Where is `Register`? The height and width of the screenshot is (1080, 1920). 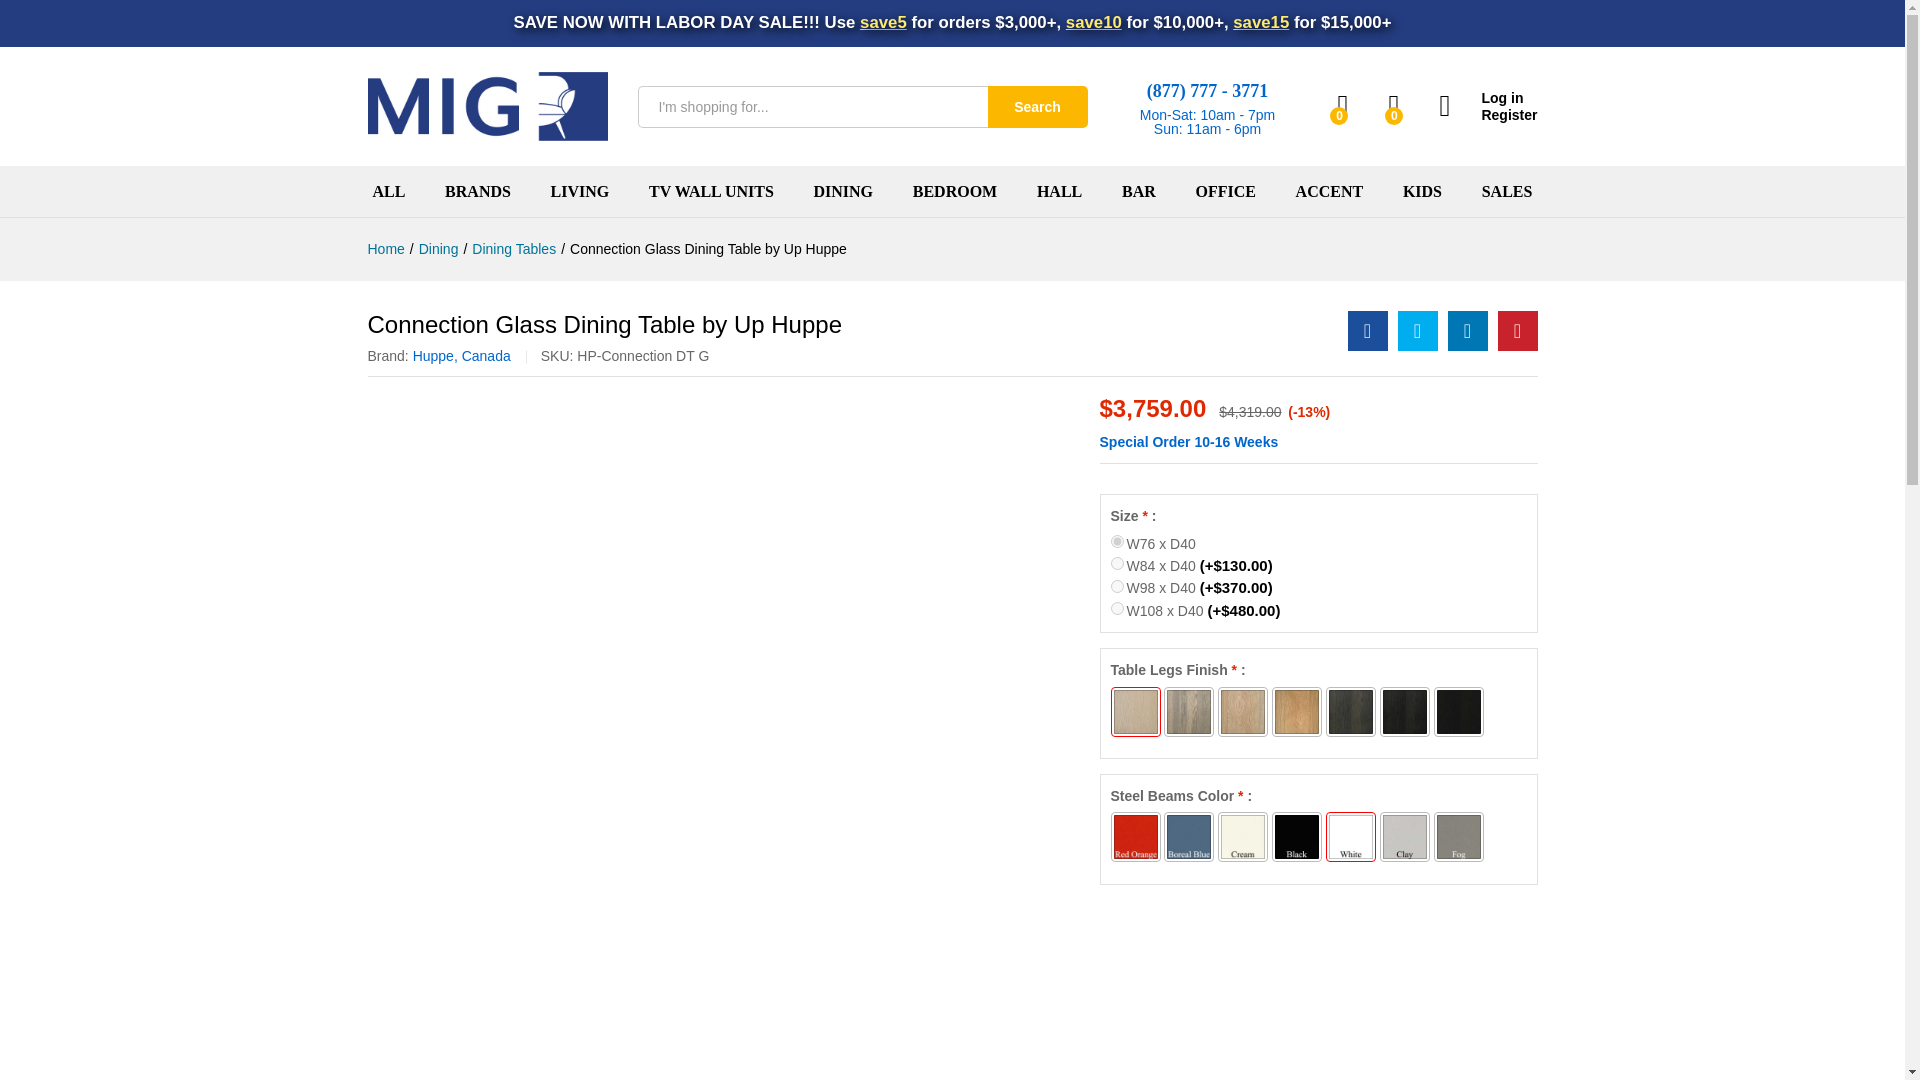 Register is located at coordinates (1488, 115).